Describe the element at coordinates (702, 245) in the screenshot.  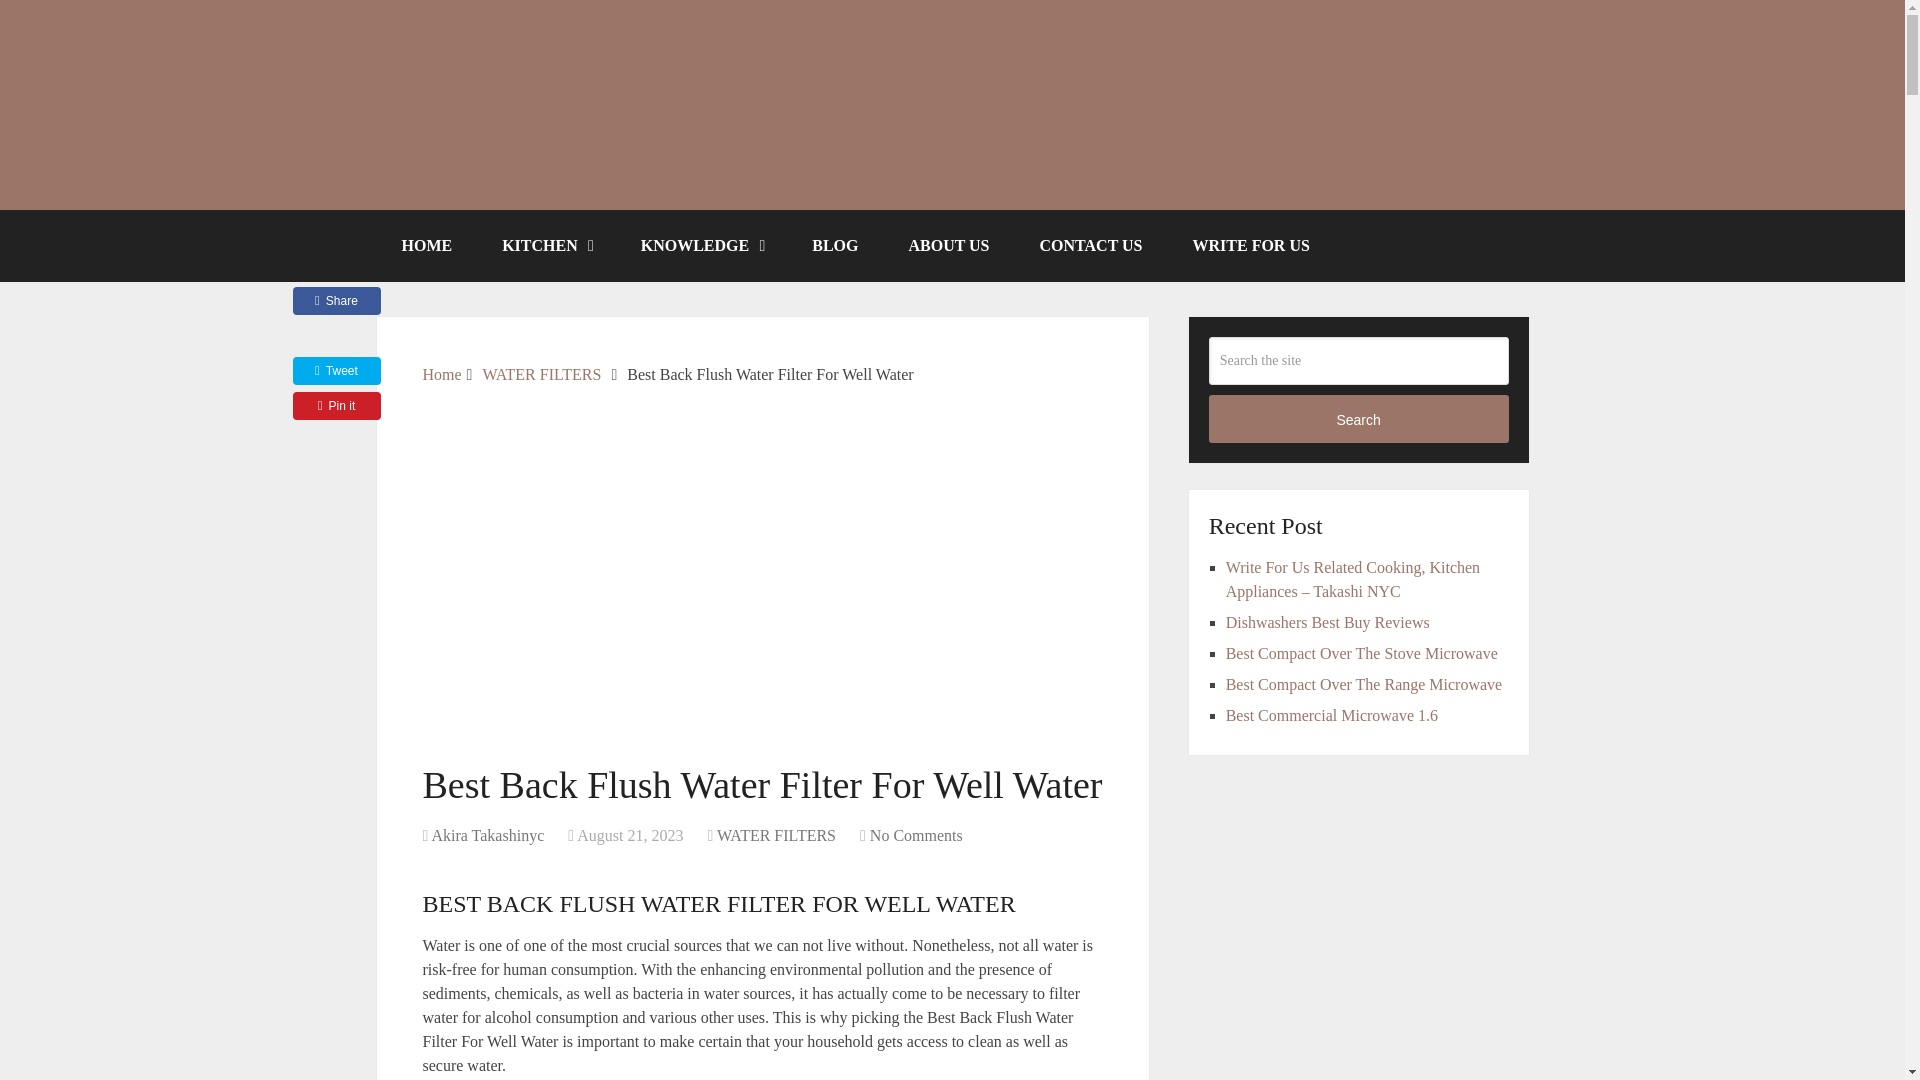
I see `KNOWLEDGE` at that location.